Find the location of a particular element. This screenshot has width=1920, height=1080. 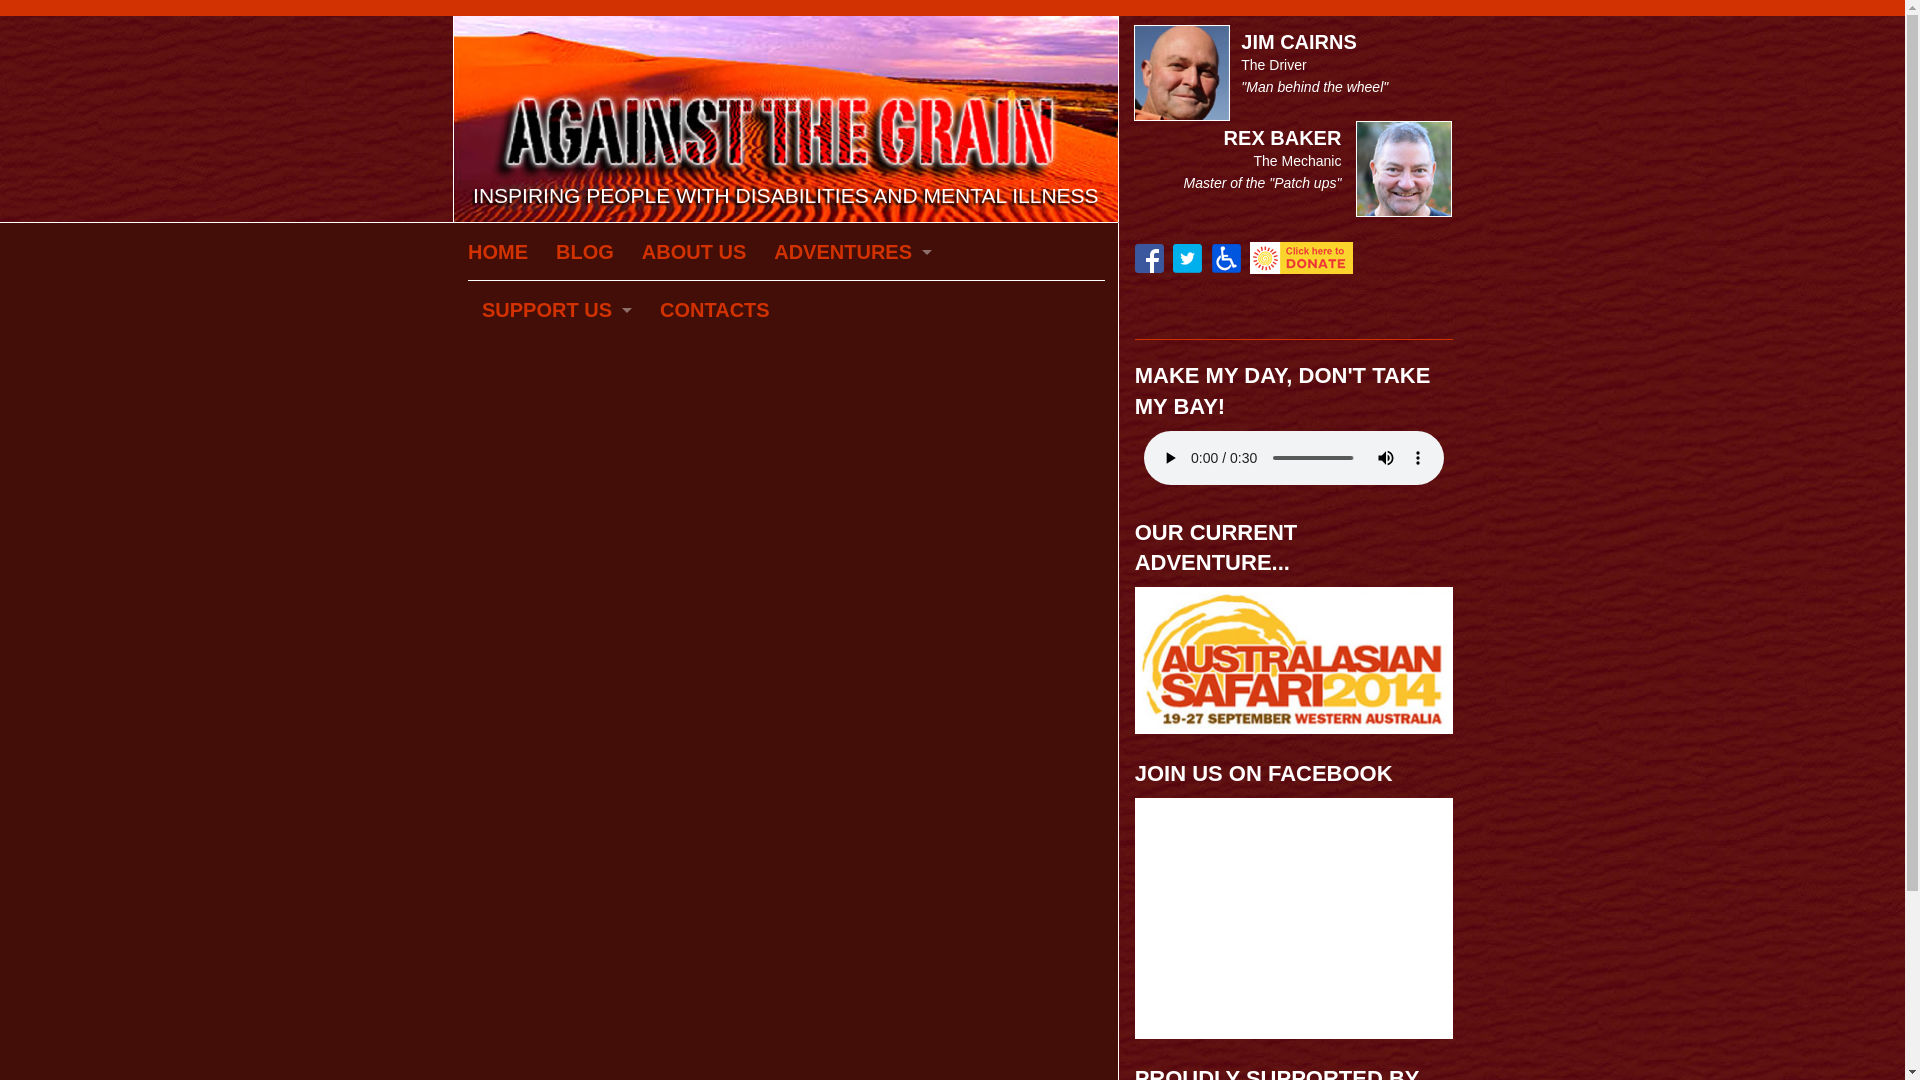

BLOG is located at coordinates (585, 252).